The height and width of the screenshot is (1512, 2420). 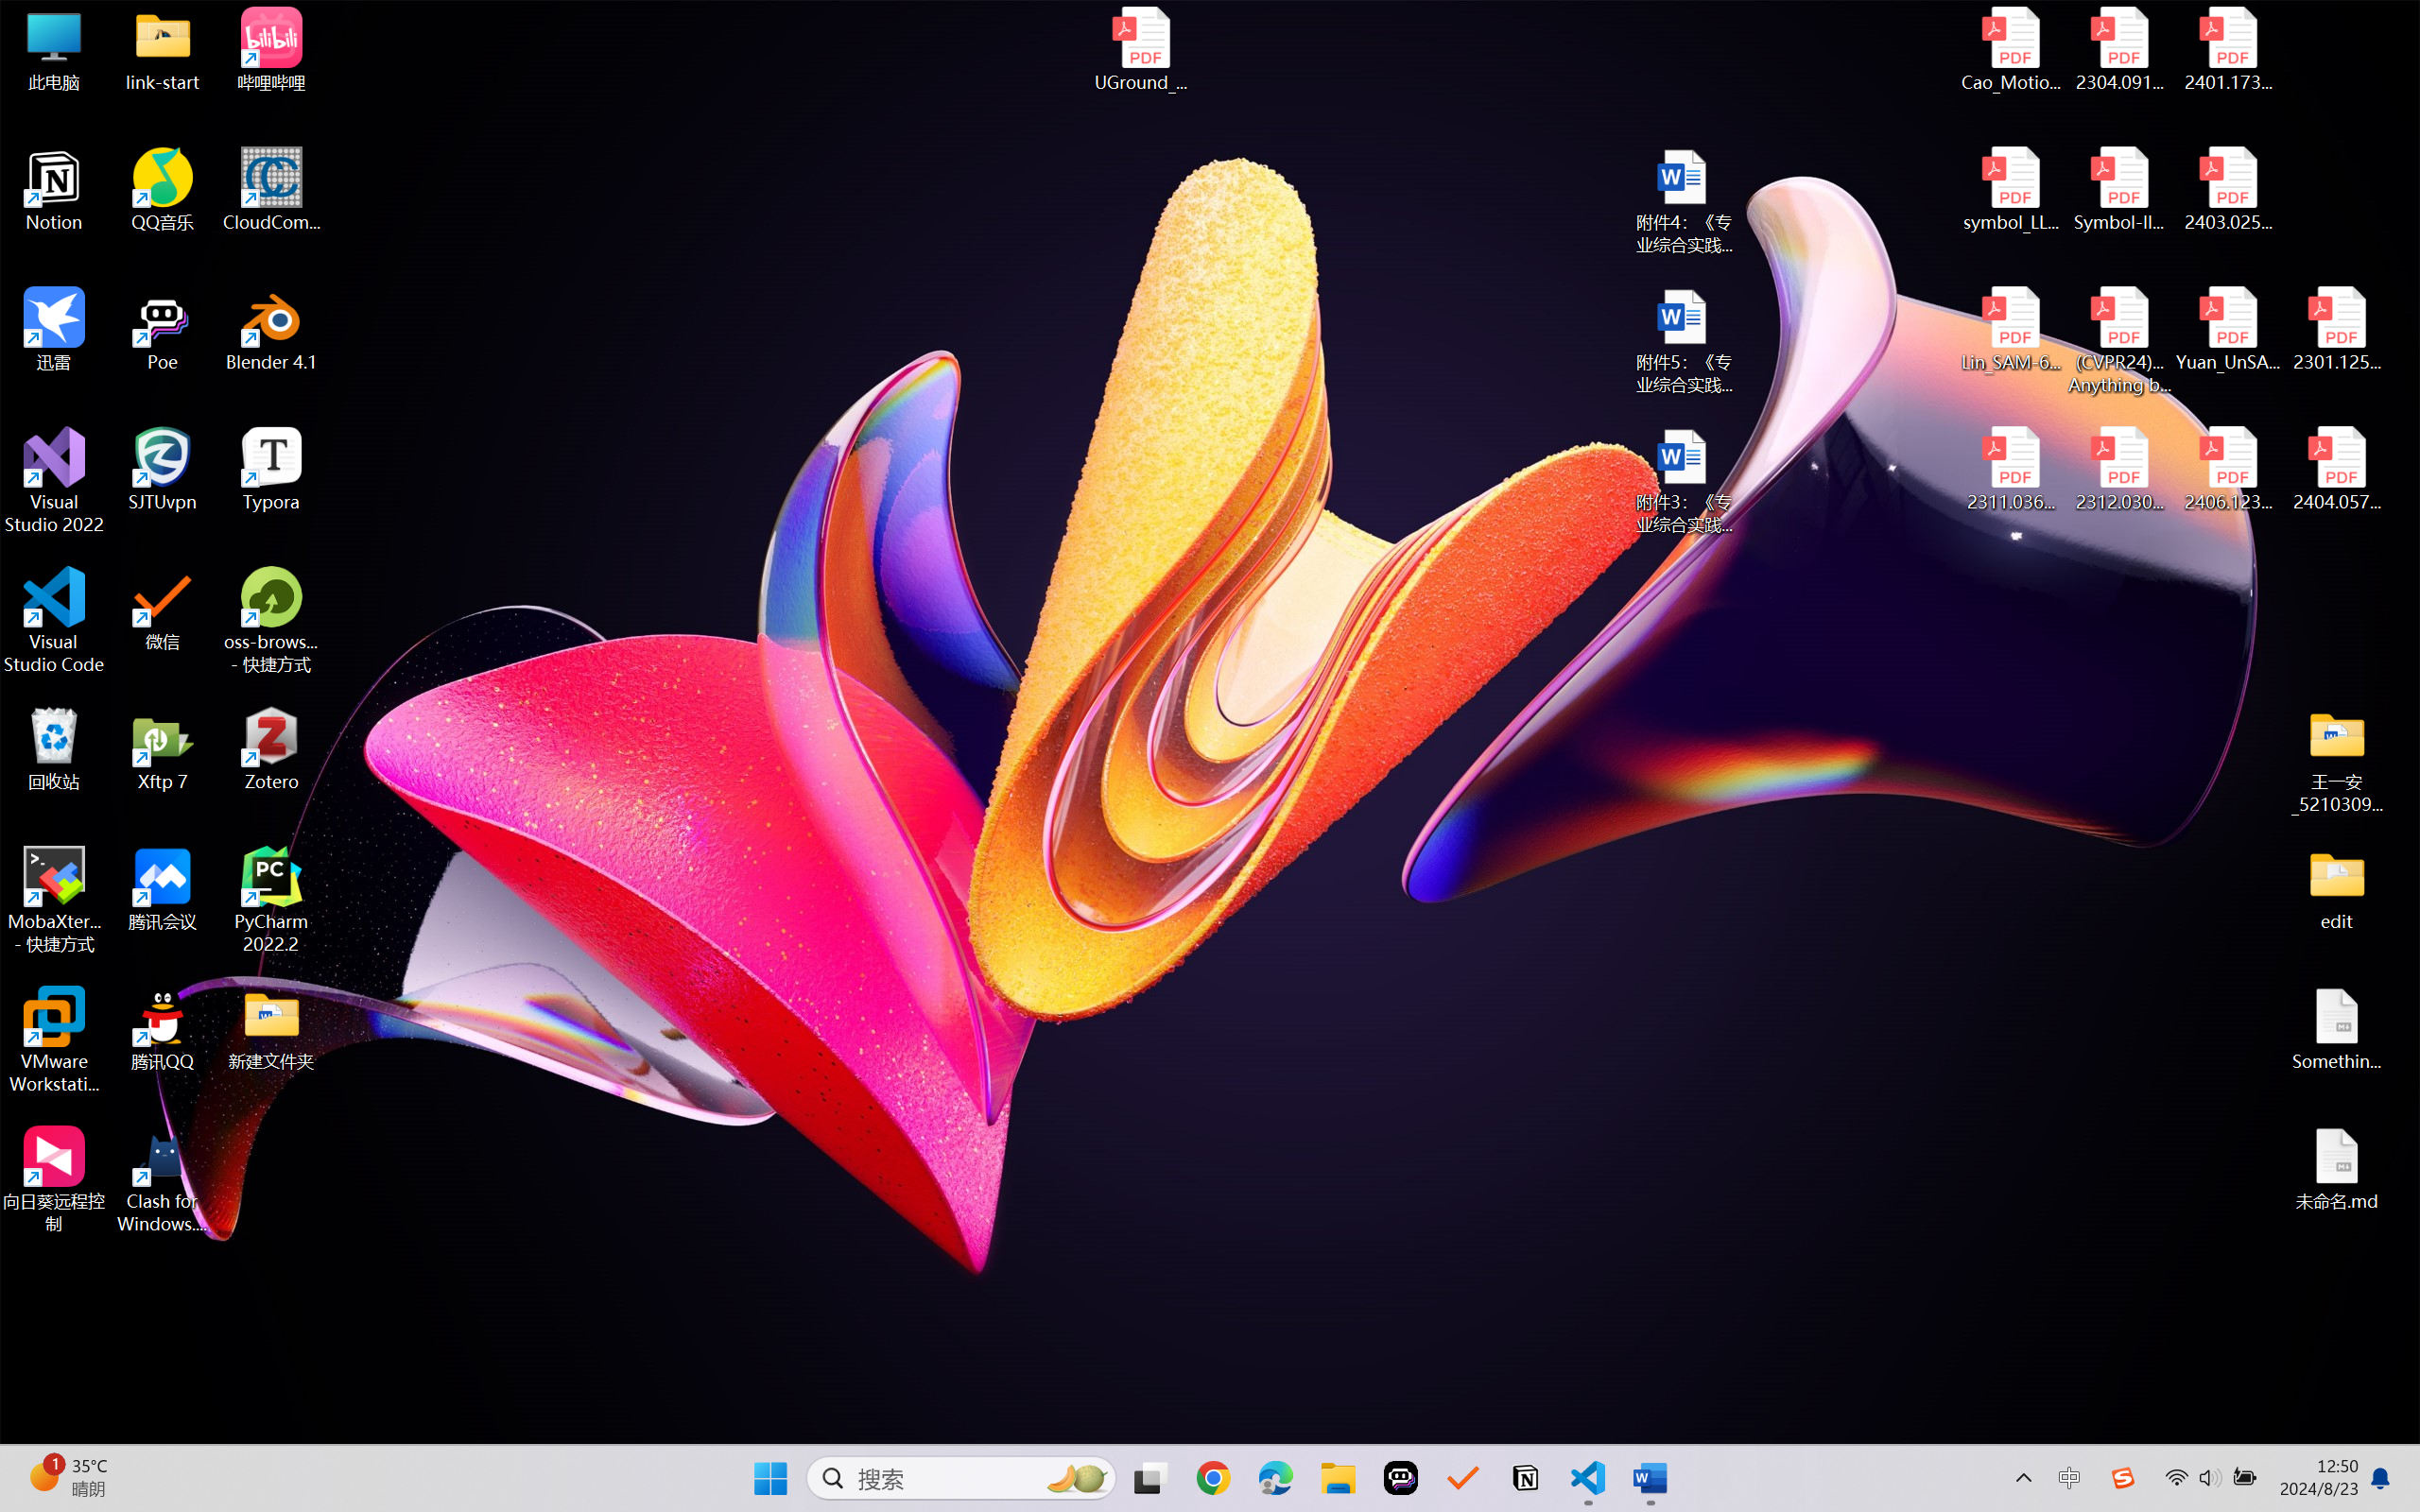 What do you see at coordinates (2227, 49) in the screenshot?
I see `2401.17399v1.pdf` at bounding box center [2227, 49].